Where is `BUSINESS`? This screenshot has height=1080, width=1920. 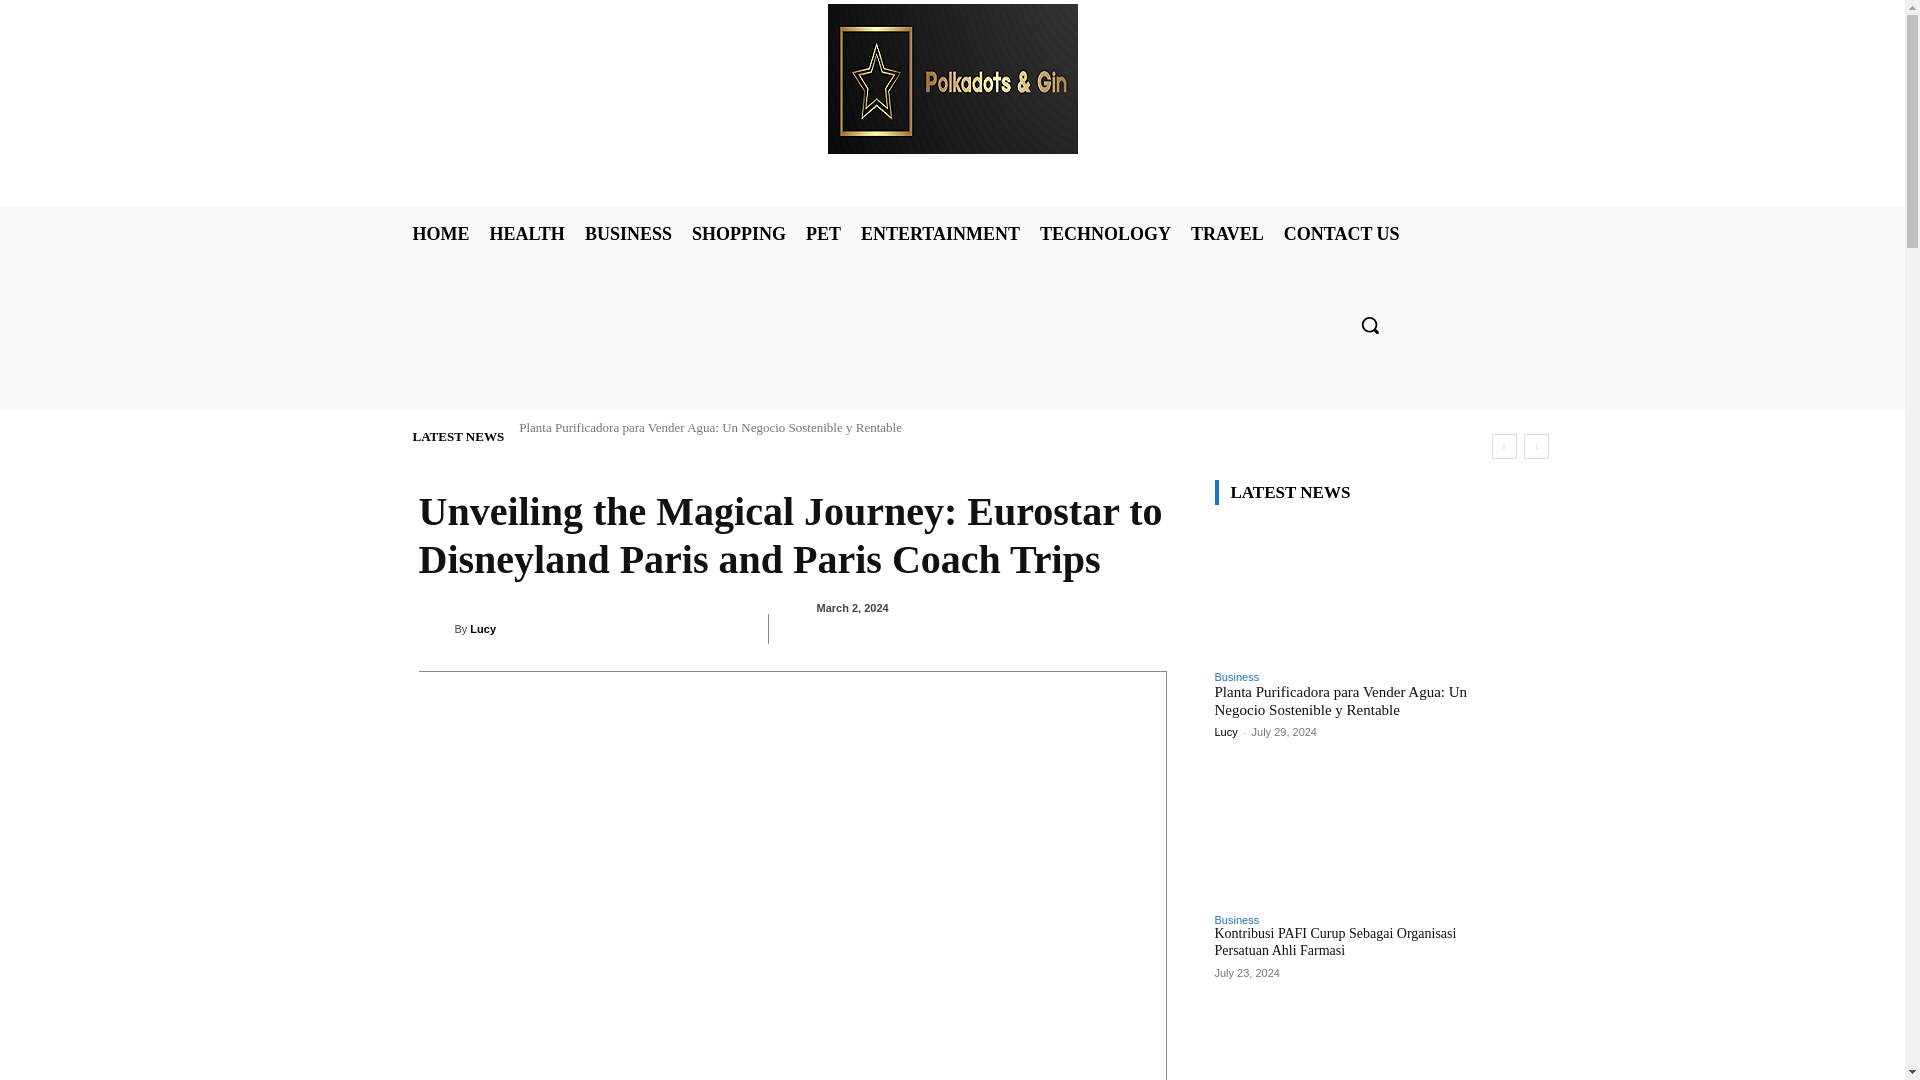
BUSINESS is located at coordinates (628, 234).